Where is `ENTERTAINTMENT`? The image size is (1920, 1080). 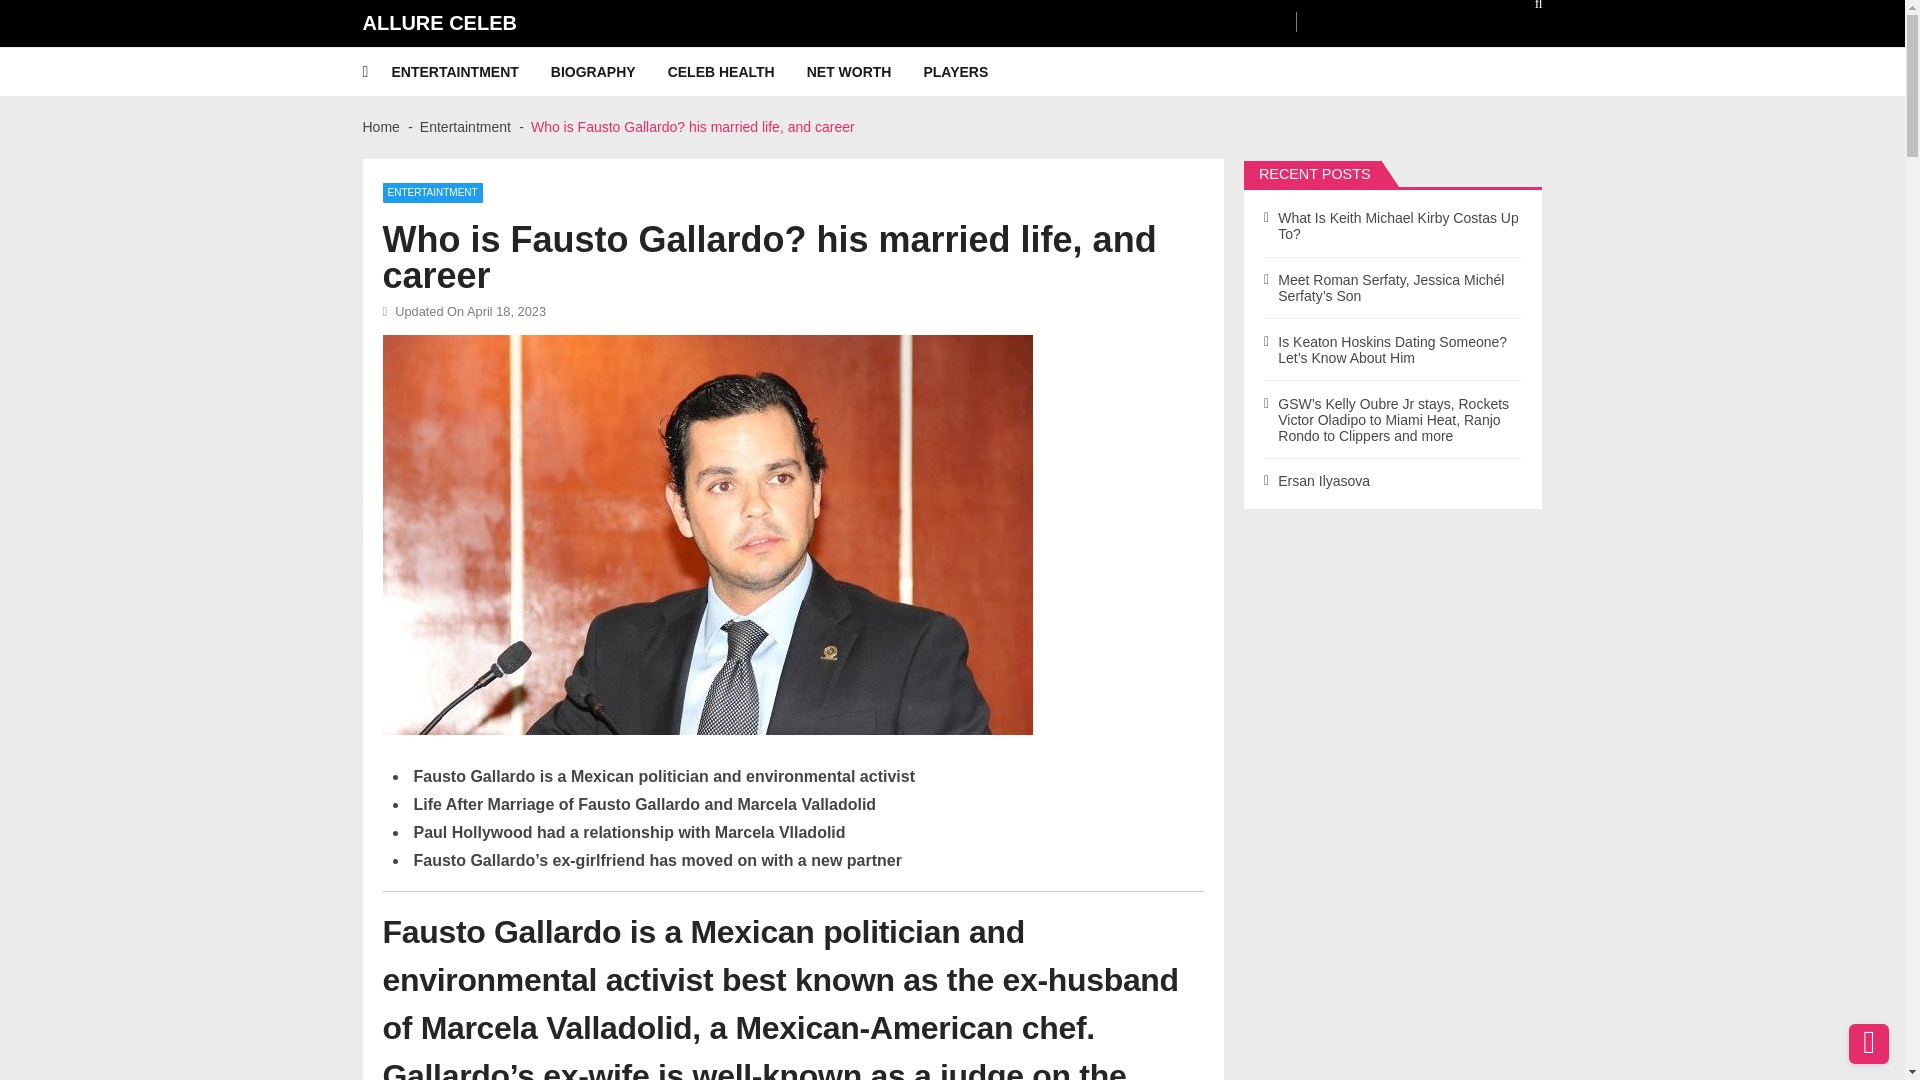 ENTERTAINTMENT is located at coordinates (471, 72).